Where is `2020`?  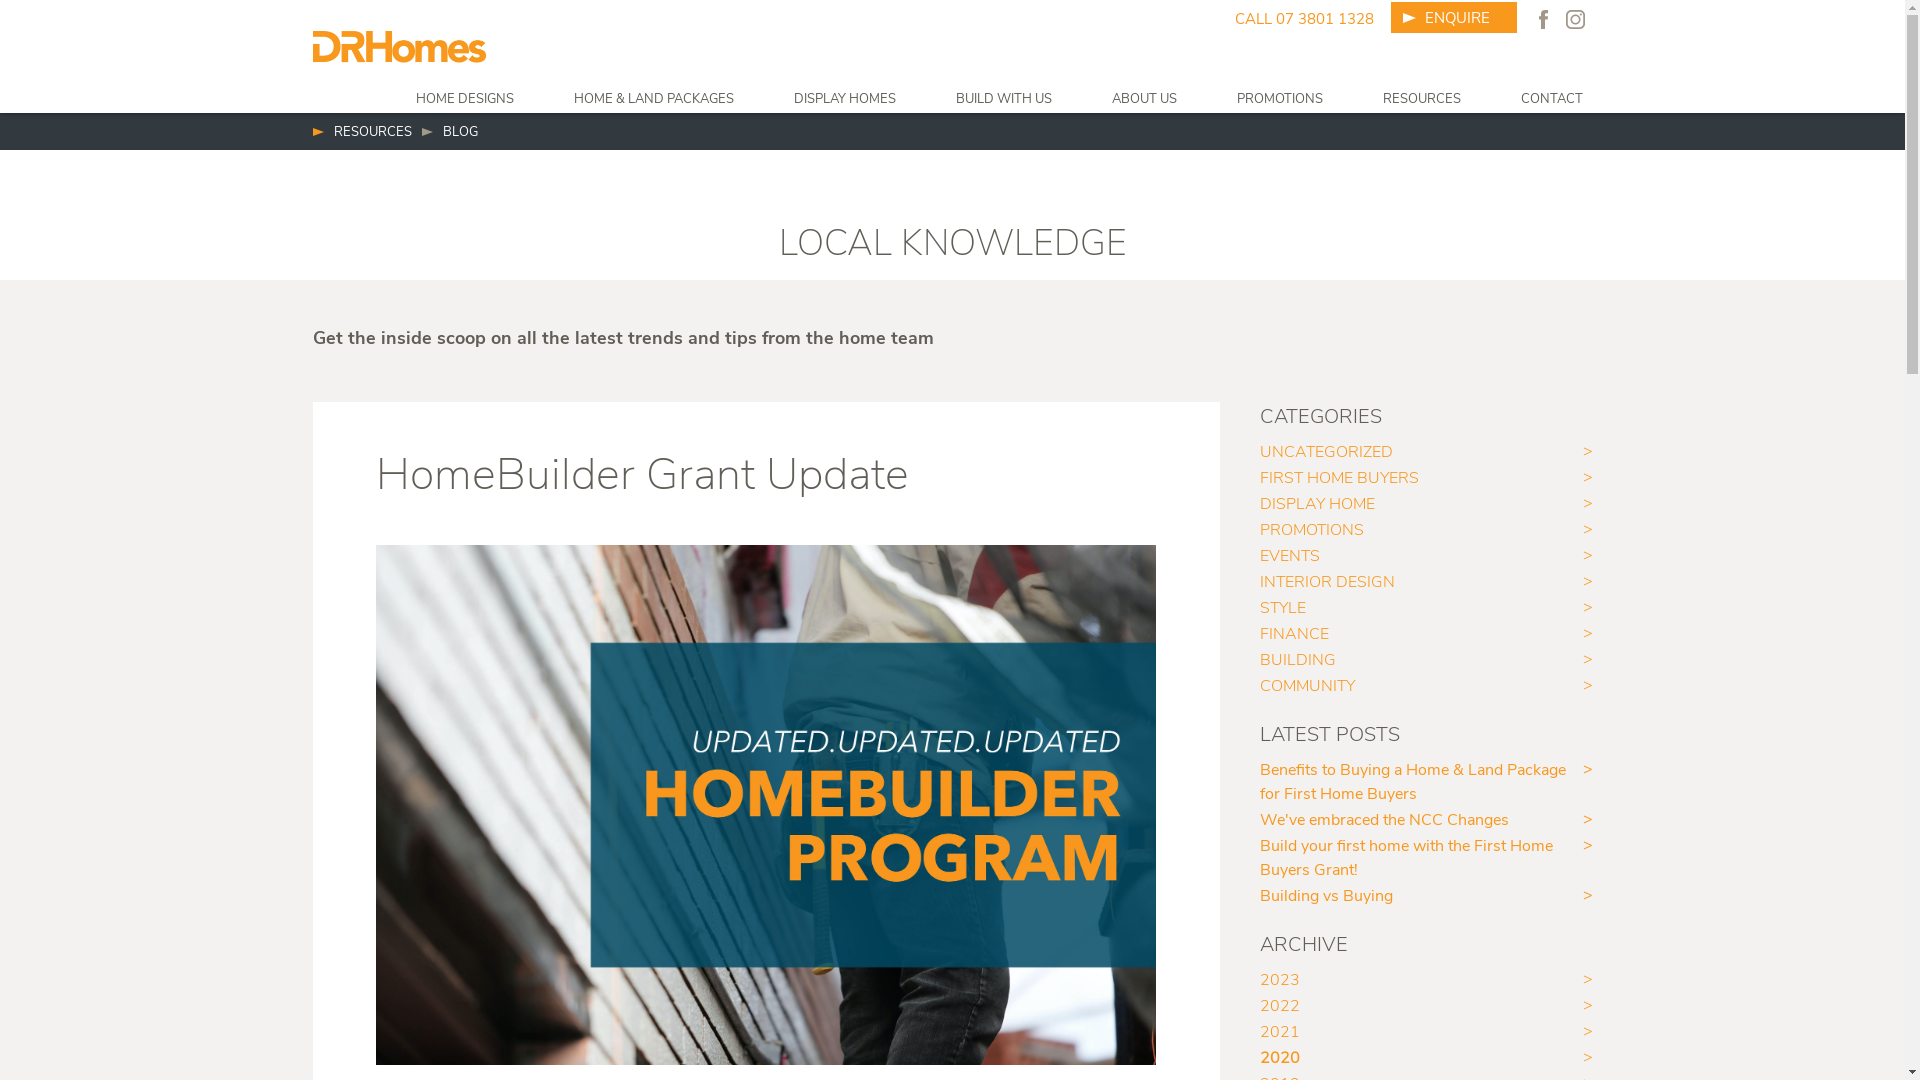 2020 is located at coordinates (1426, 1058).